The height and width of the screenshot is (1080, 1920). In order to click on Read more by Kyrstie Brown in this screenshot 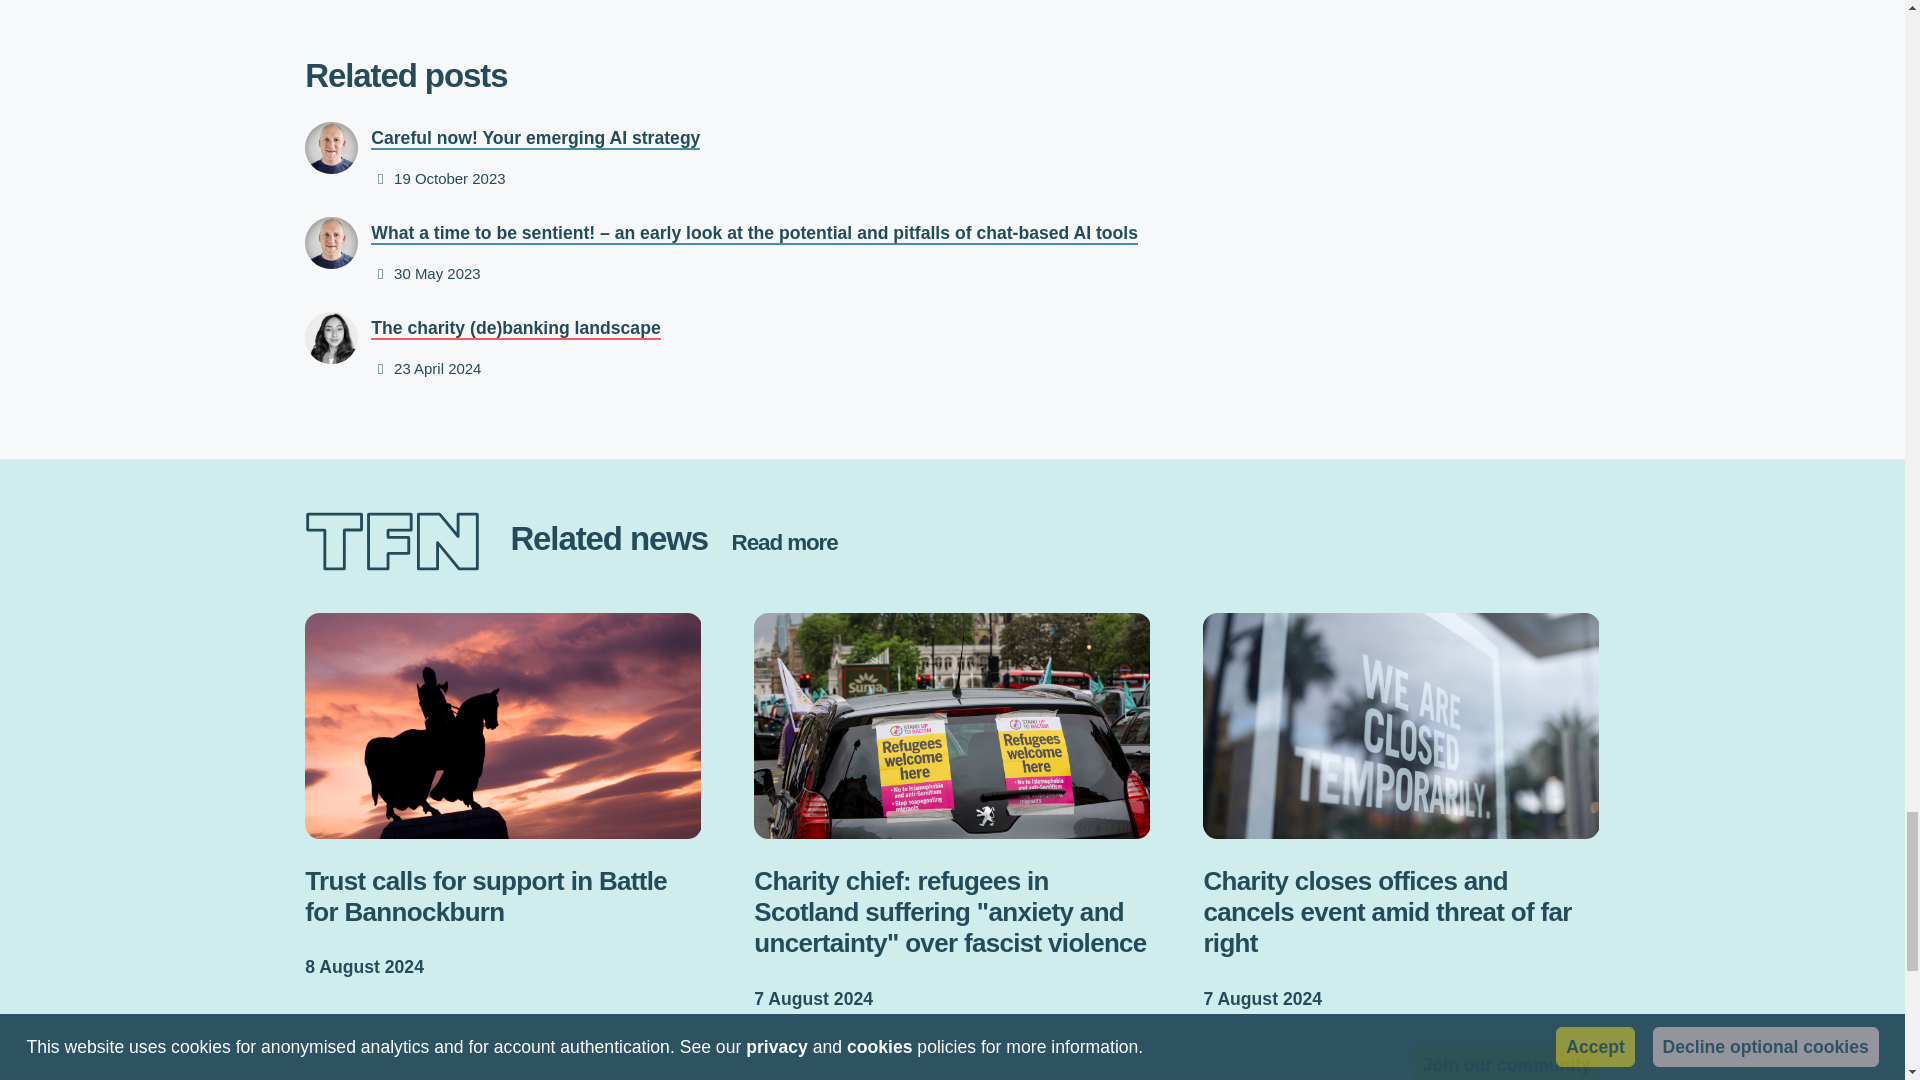, I will do `click(331, 336)`.